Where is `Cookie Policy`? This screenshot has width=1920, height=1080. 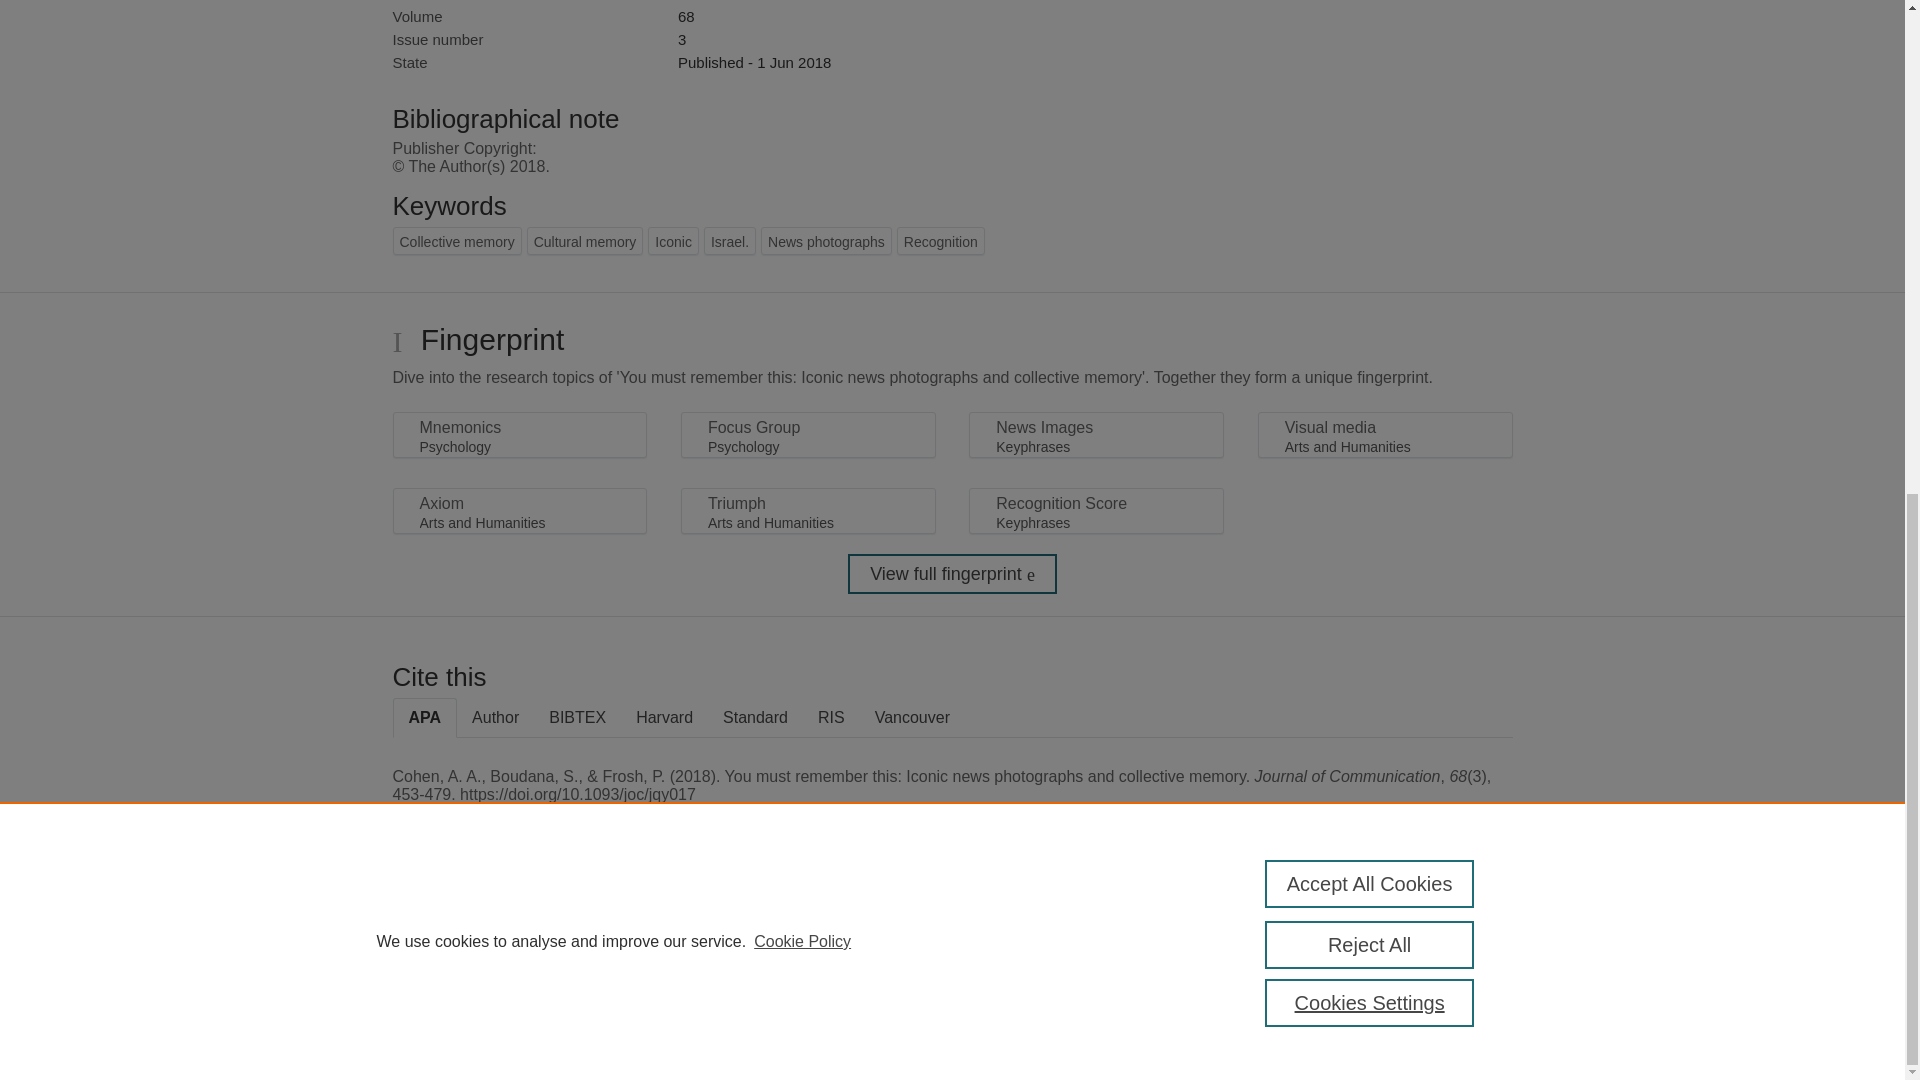
Cookie Policy is located at coordinates (802, 34).